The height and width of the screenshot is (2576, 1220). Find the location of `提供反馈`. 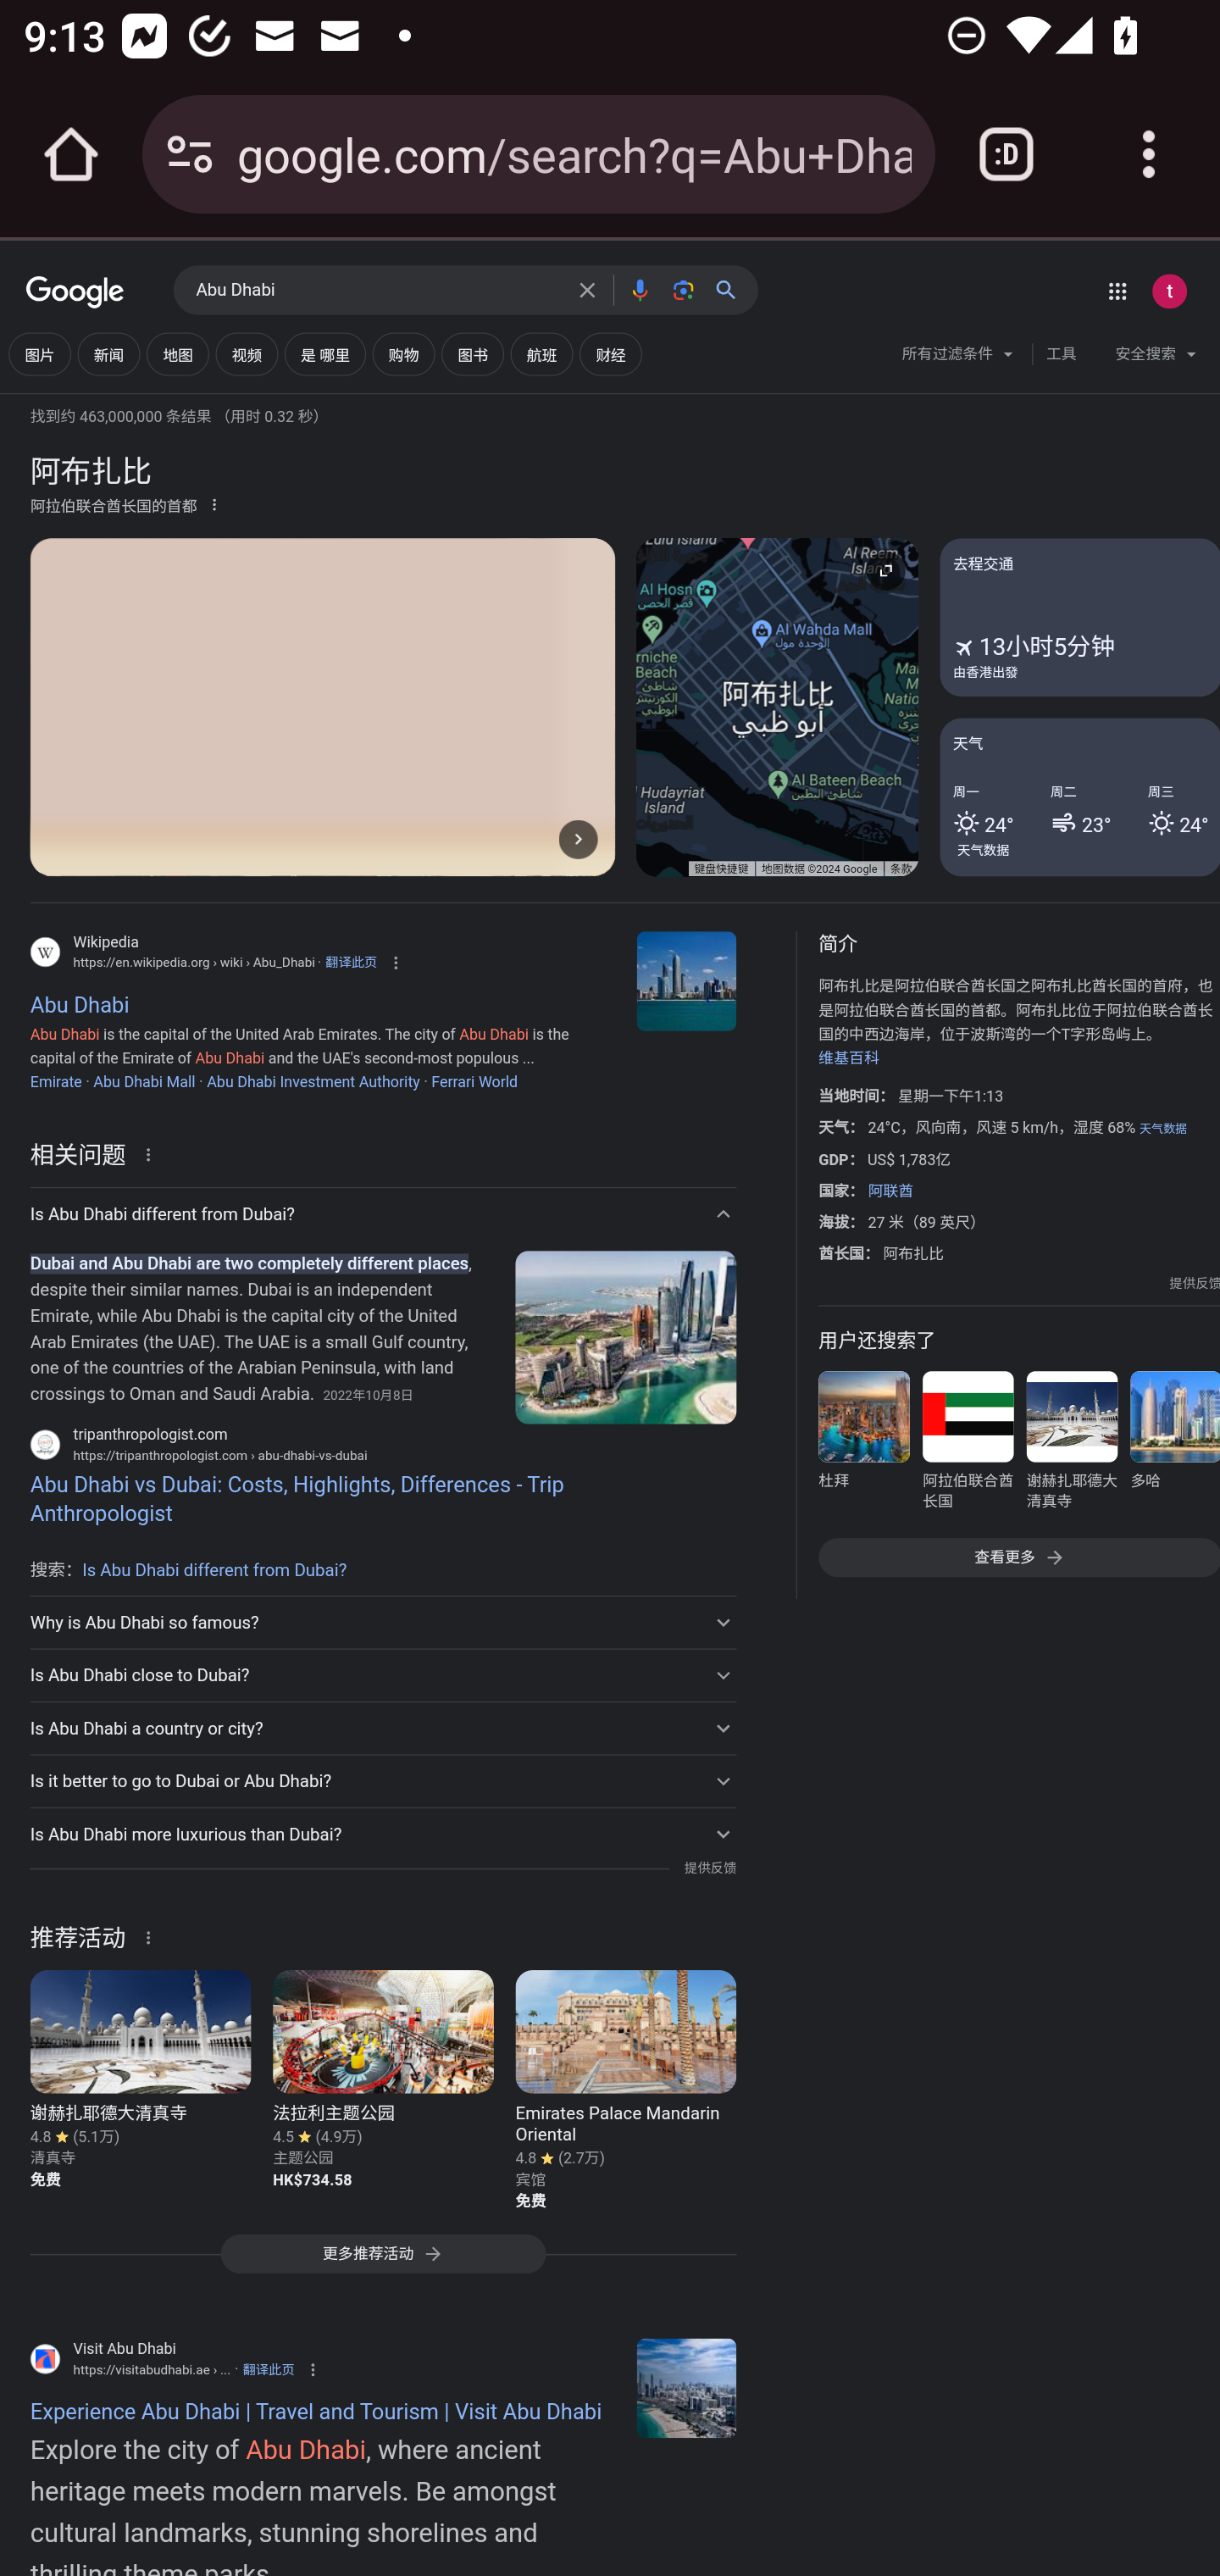

提供反馈 is located at coordinates (1195, 1284).